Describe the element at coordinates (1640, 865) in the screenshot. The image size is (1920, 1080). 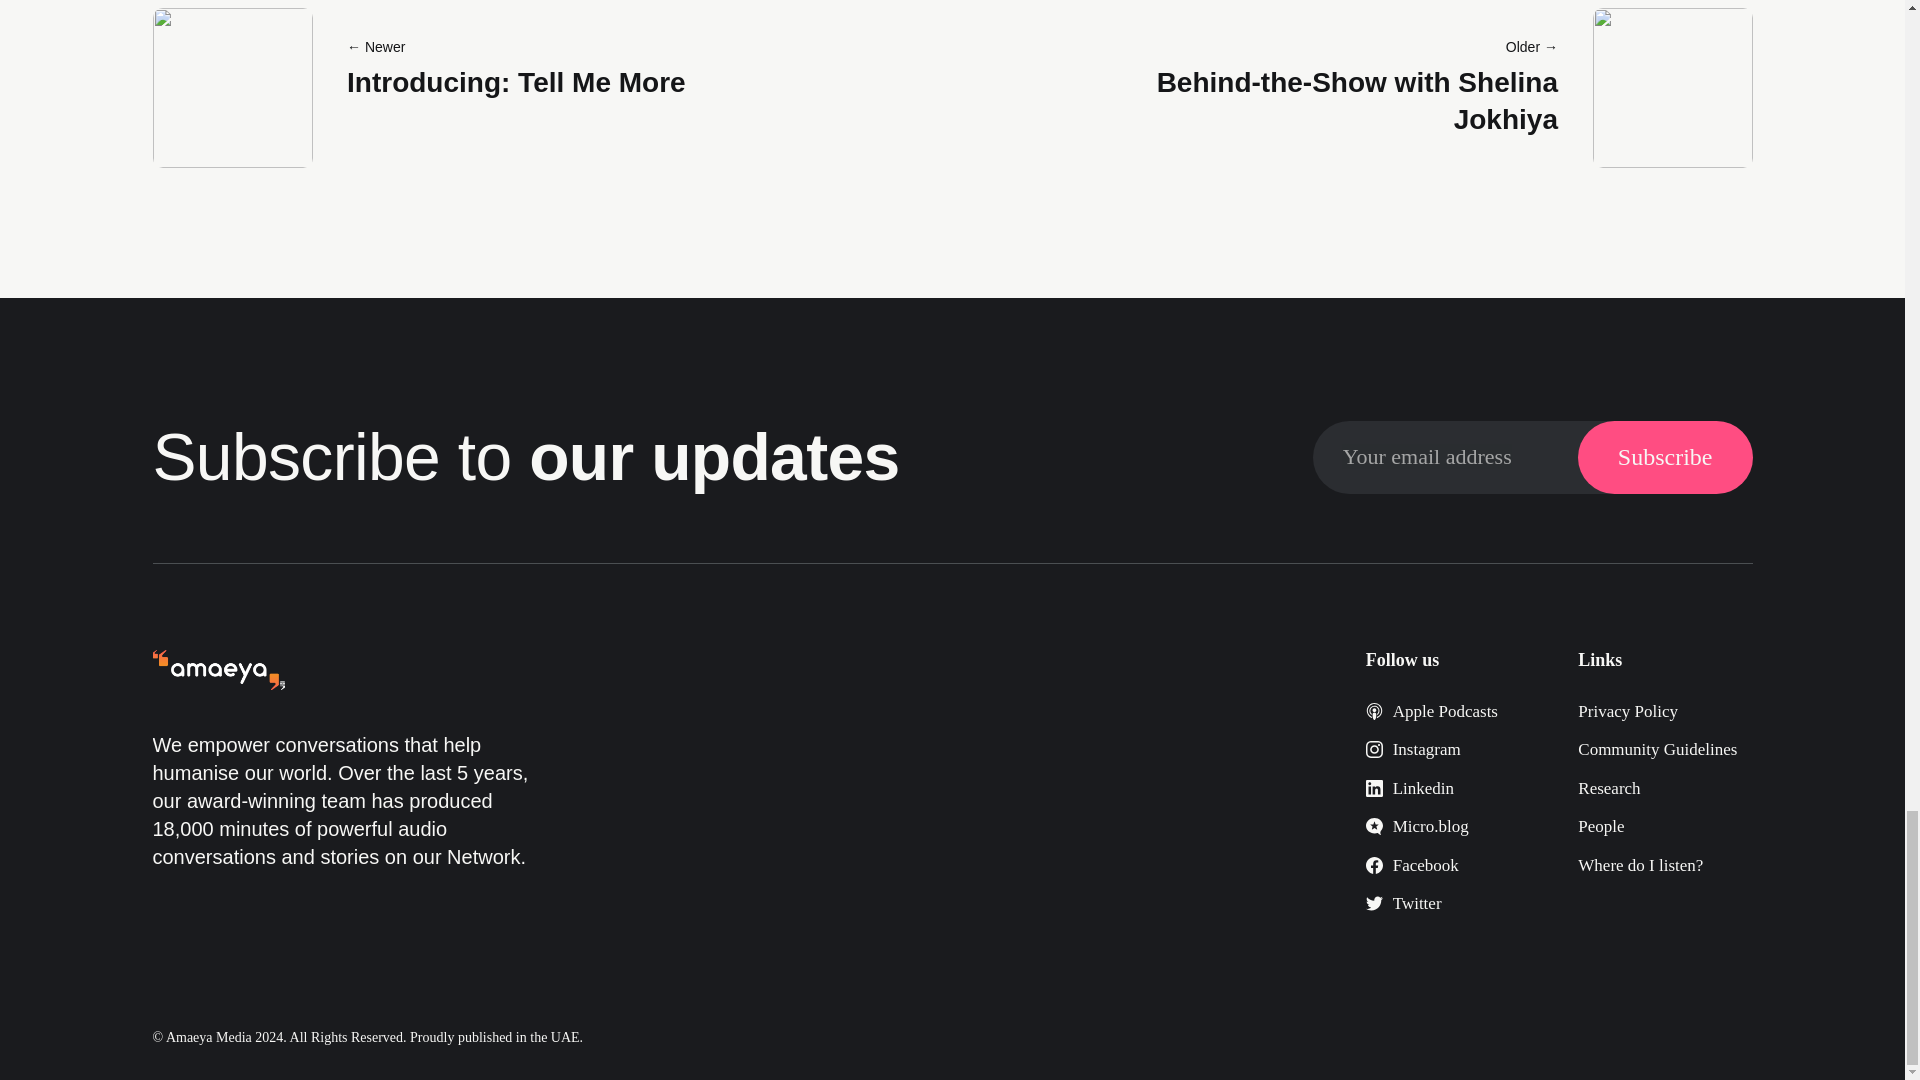
I see `Where do I listen?` at that location.